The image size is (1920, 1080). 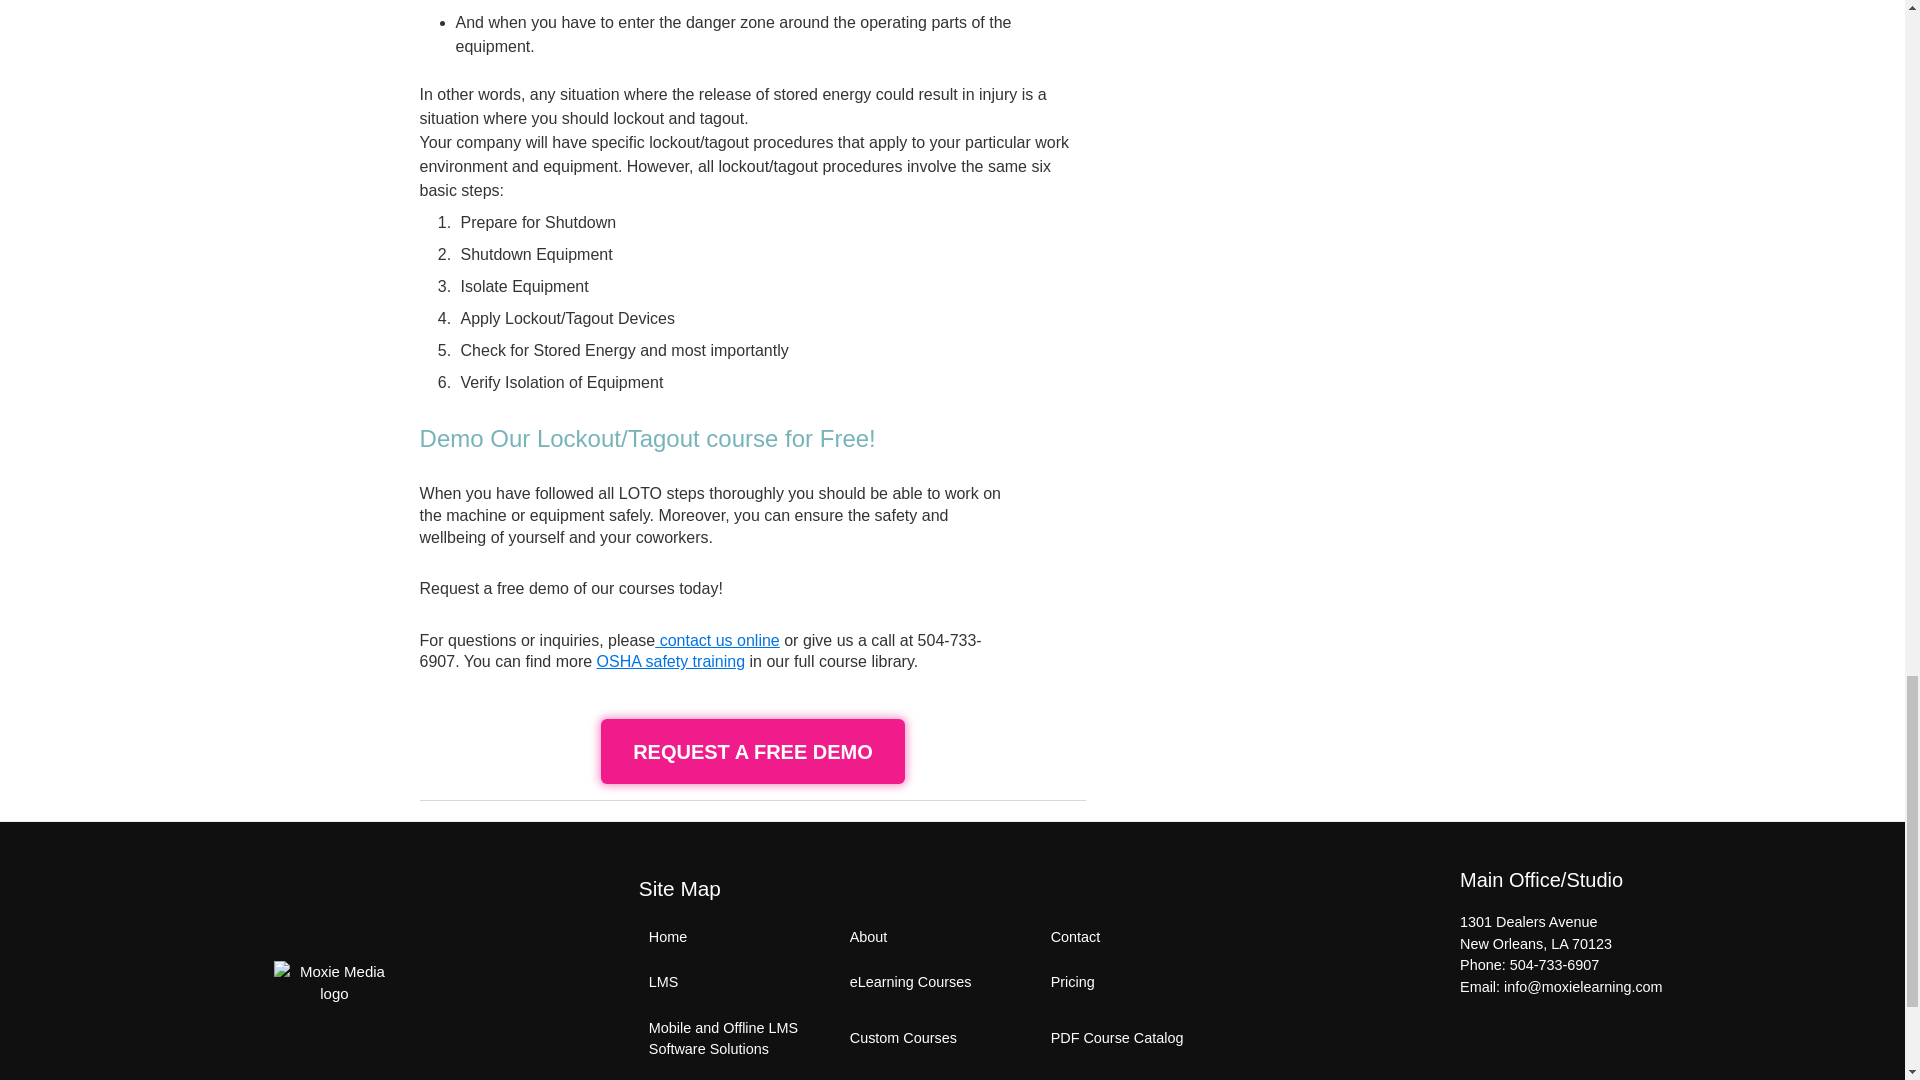 I want to click on contact us online, so click(x=716, y=640).